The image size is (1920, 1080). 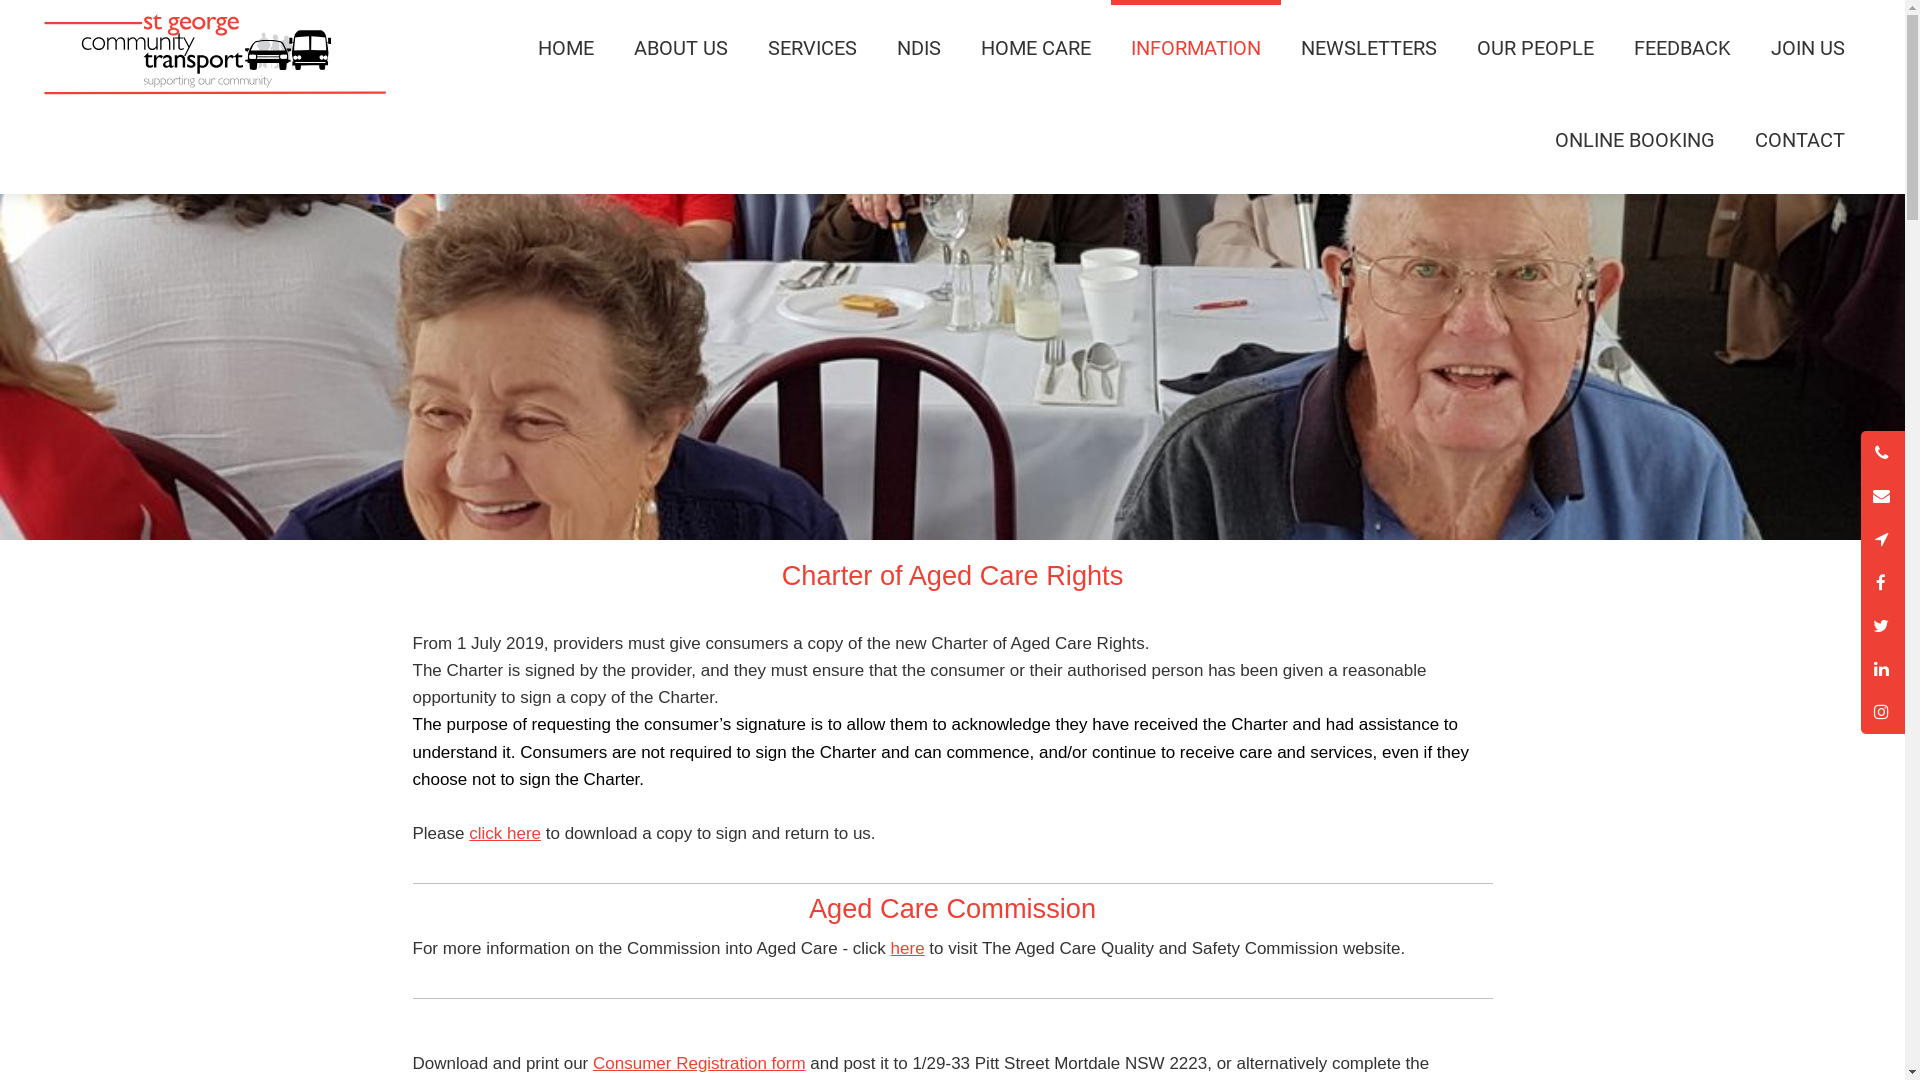 What do you see at coordinates (1635, 138) in the screenshot?
I see `ONLINE BOOKING` at bounding box center [1635, 138].